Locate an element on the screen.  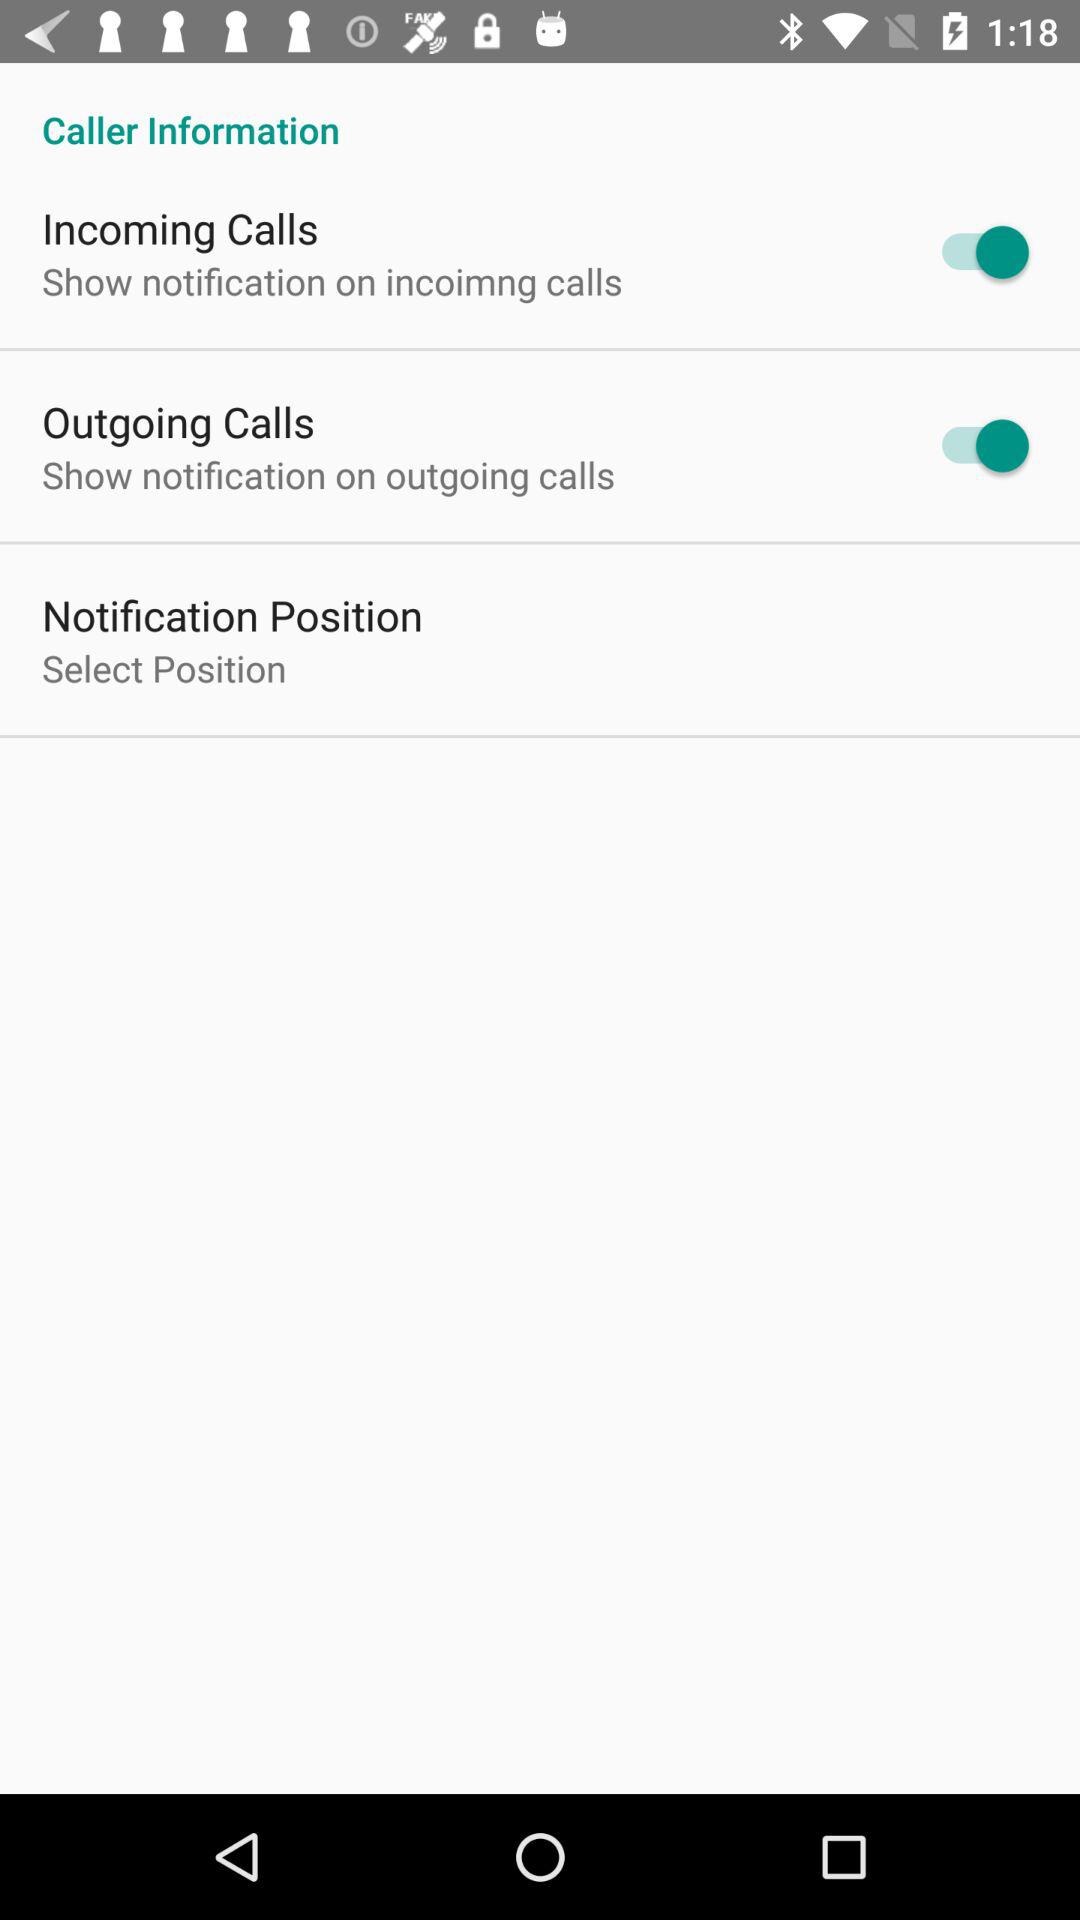
swipe to the incoming calls item is located at coordinates (180, 228).